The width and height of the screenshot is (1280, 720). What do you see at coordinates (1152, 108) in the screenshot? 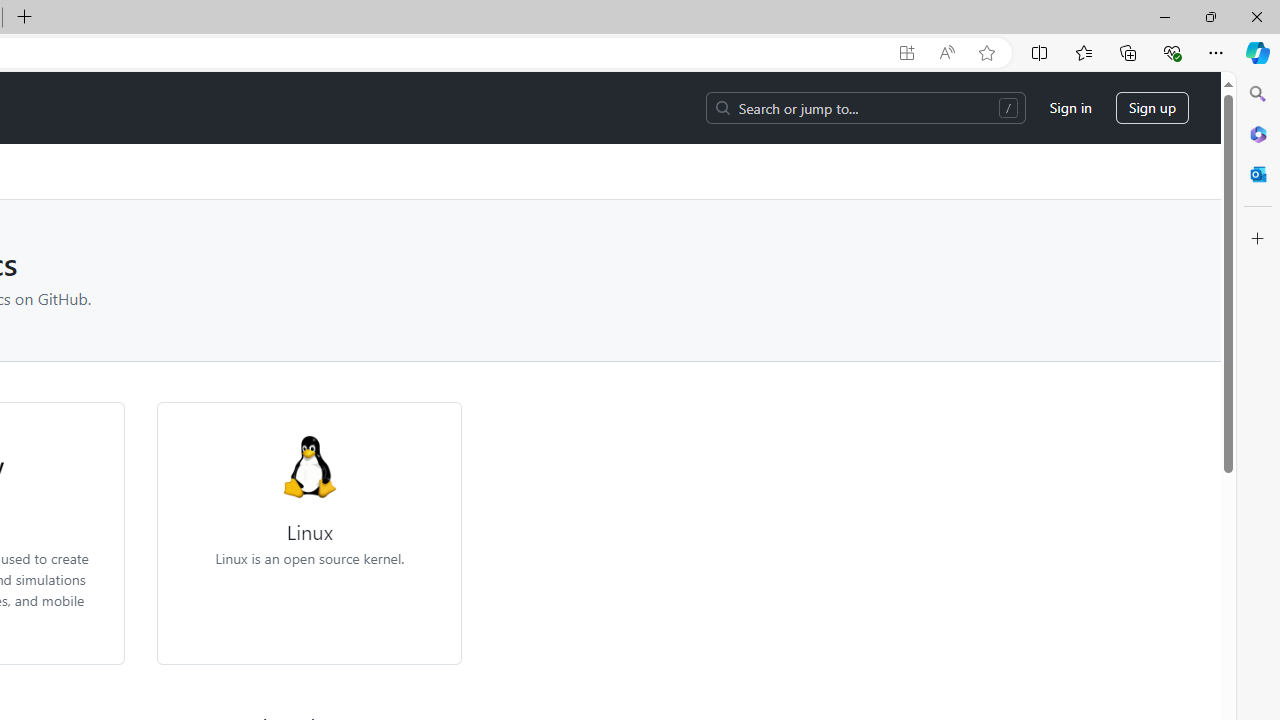
I see `Sign up` at bounding box center [1152, 108].